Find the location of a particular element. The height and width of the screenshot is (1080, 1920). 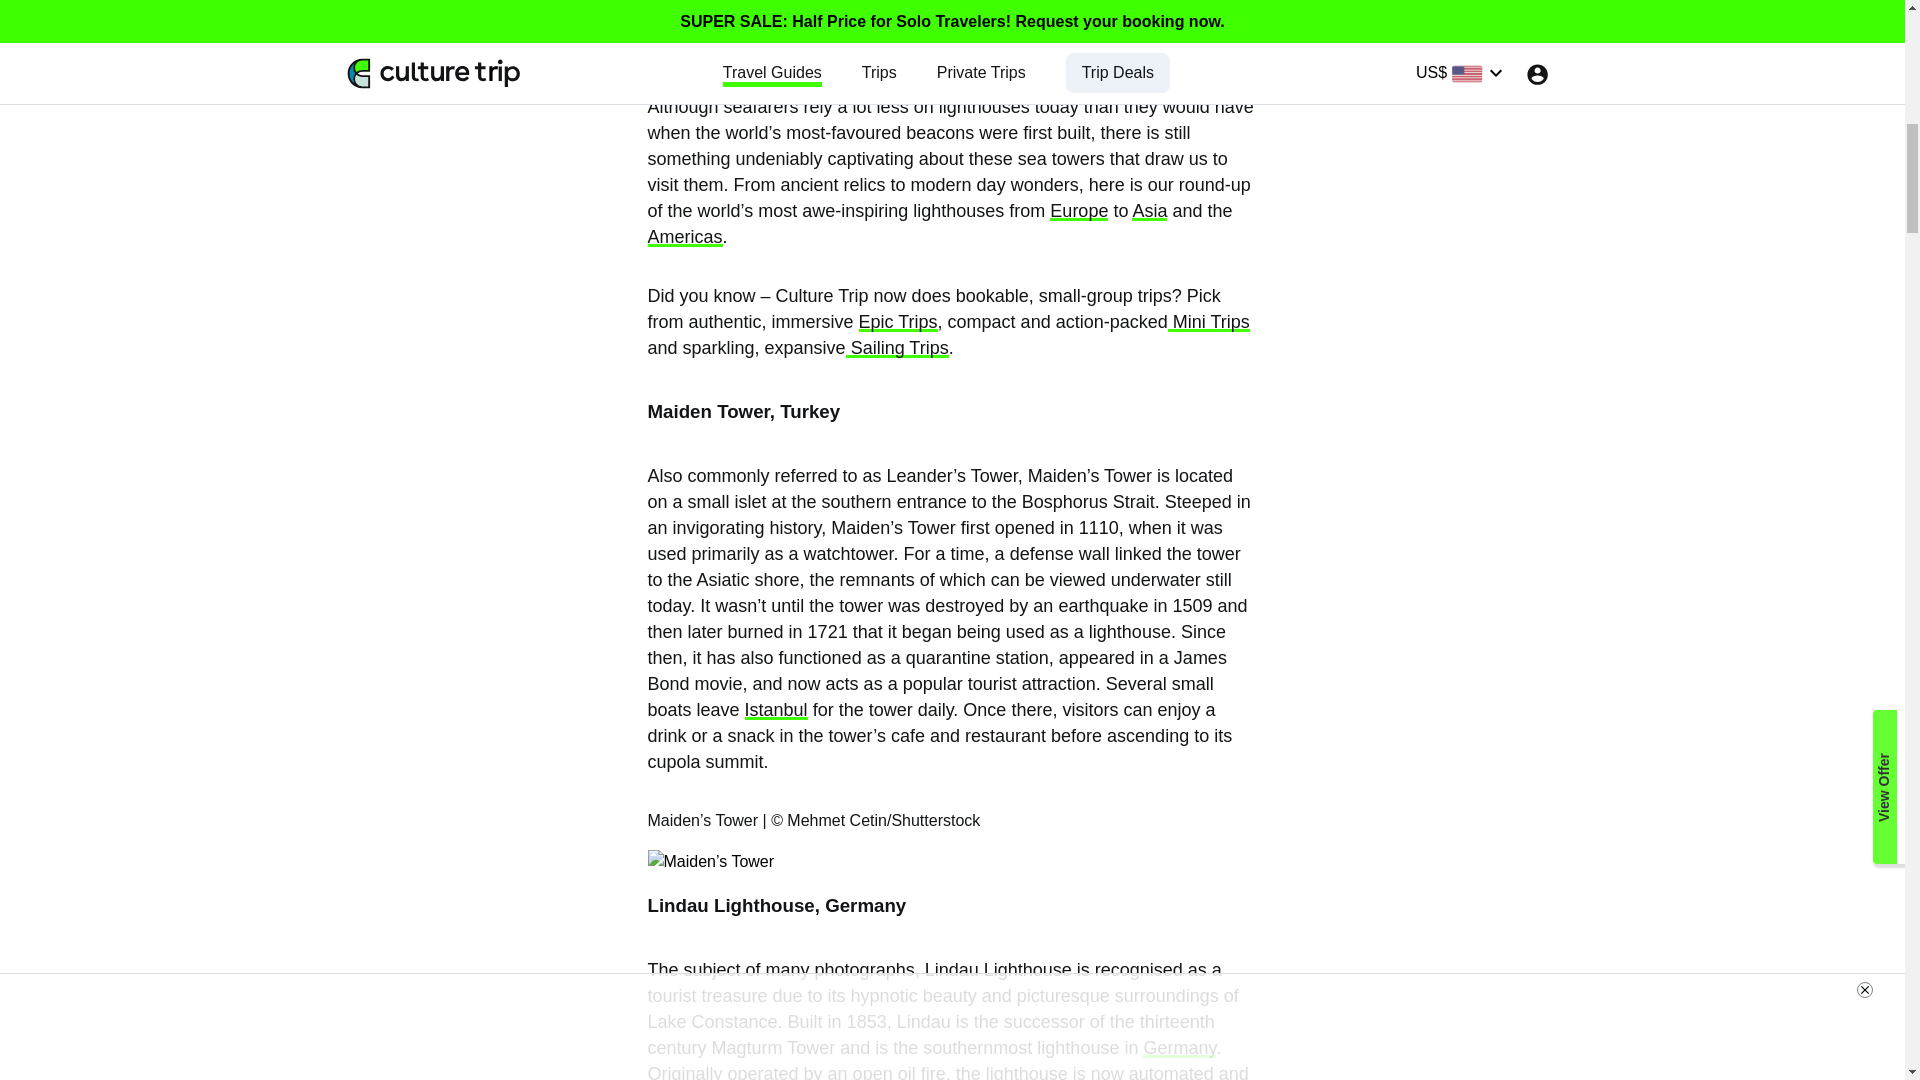

Mini Trips is located at coordinates (1208, 322).